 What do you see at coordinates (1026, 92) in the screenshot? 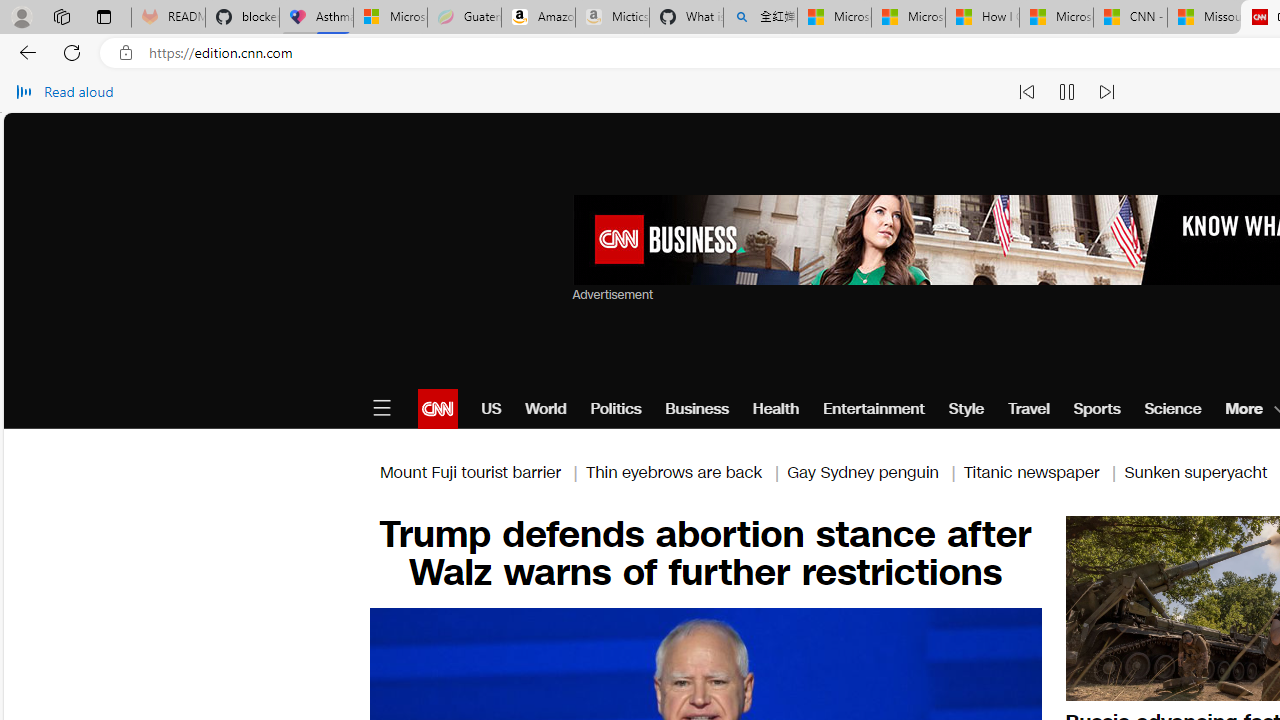
I see `Read previous paragraph` at bounding box center [1026, 92].